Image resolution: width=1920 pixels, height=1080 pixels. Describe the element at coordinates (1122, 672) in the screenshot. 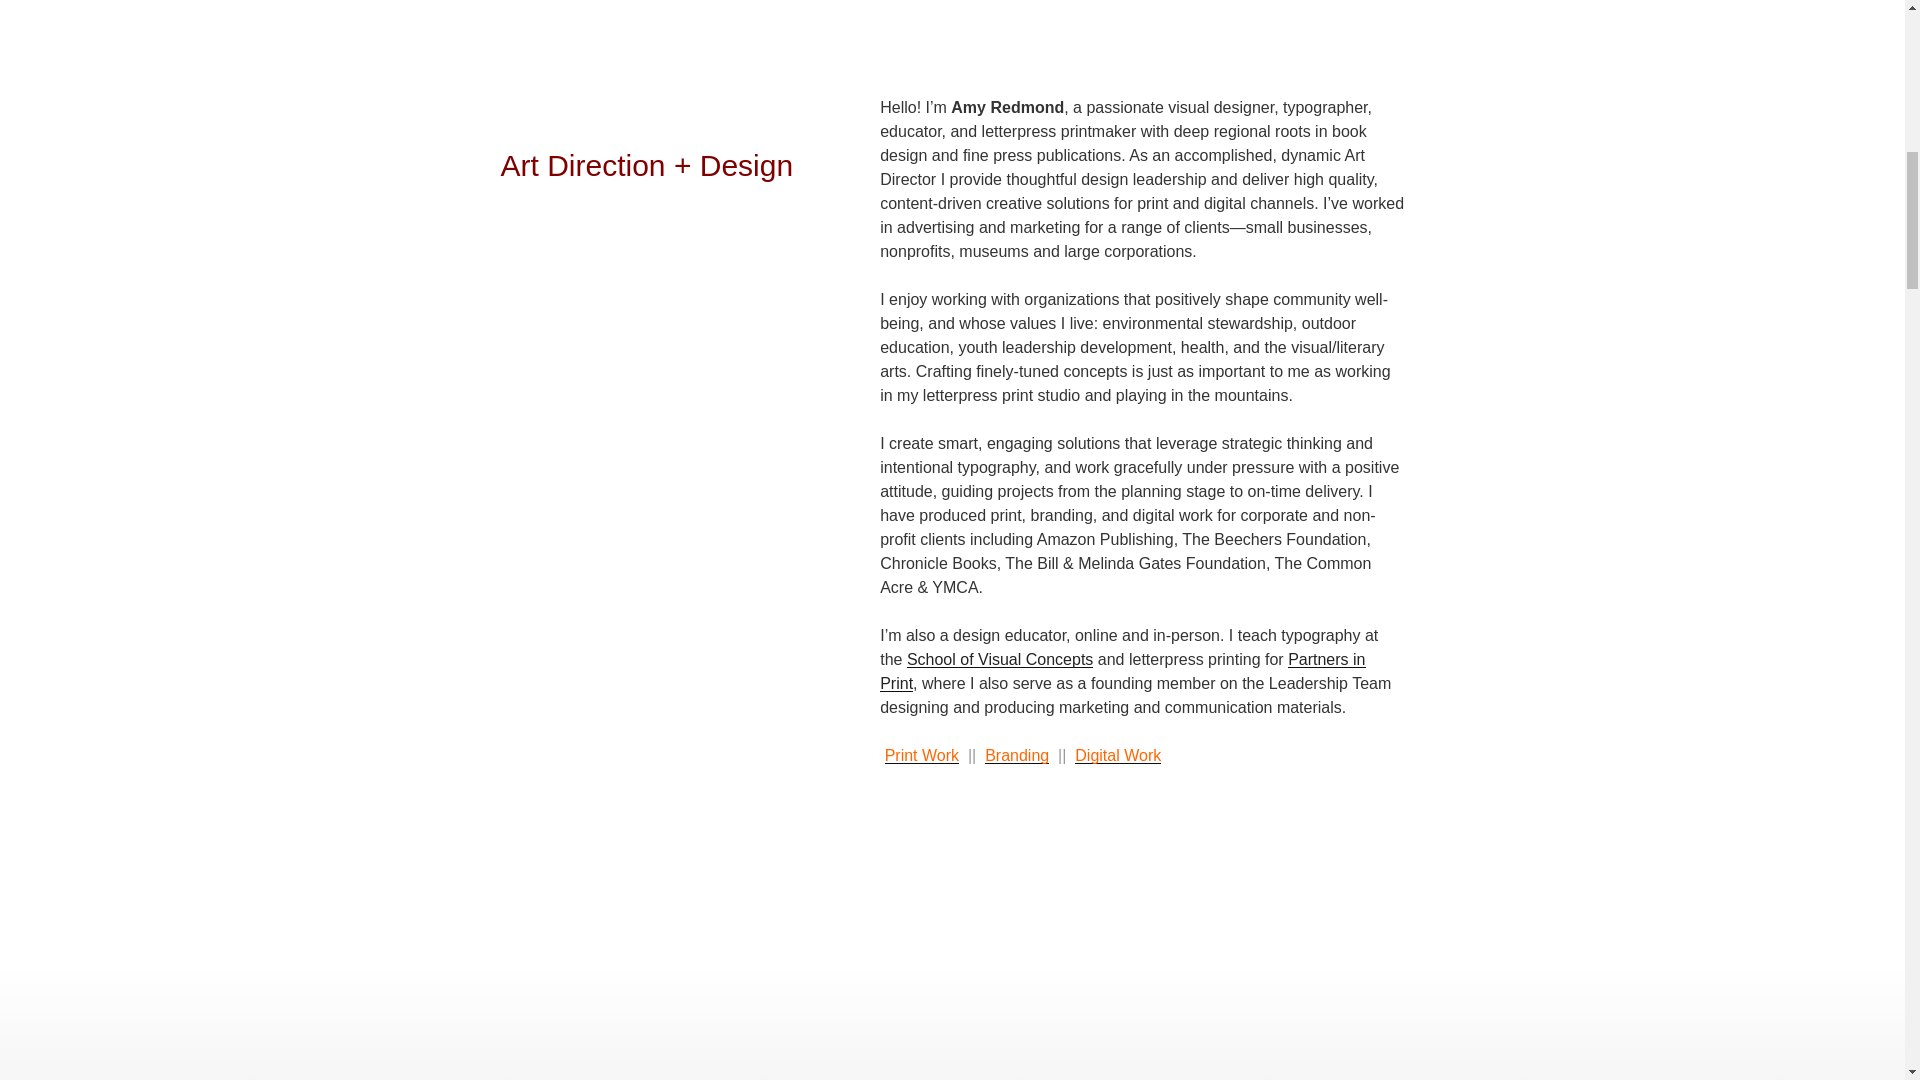

I see `Partners in Print` at that location.